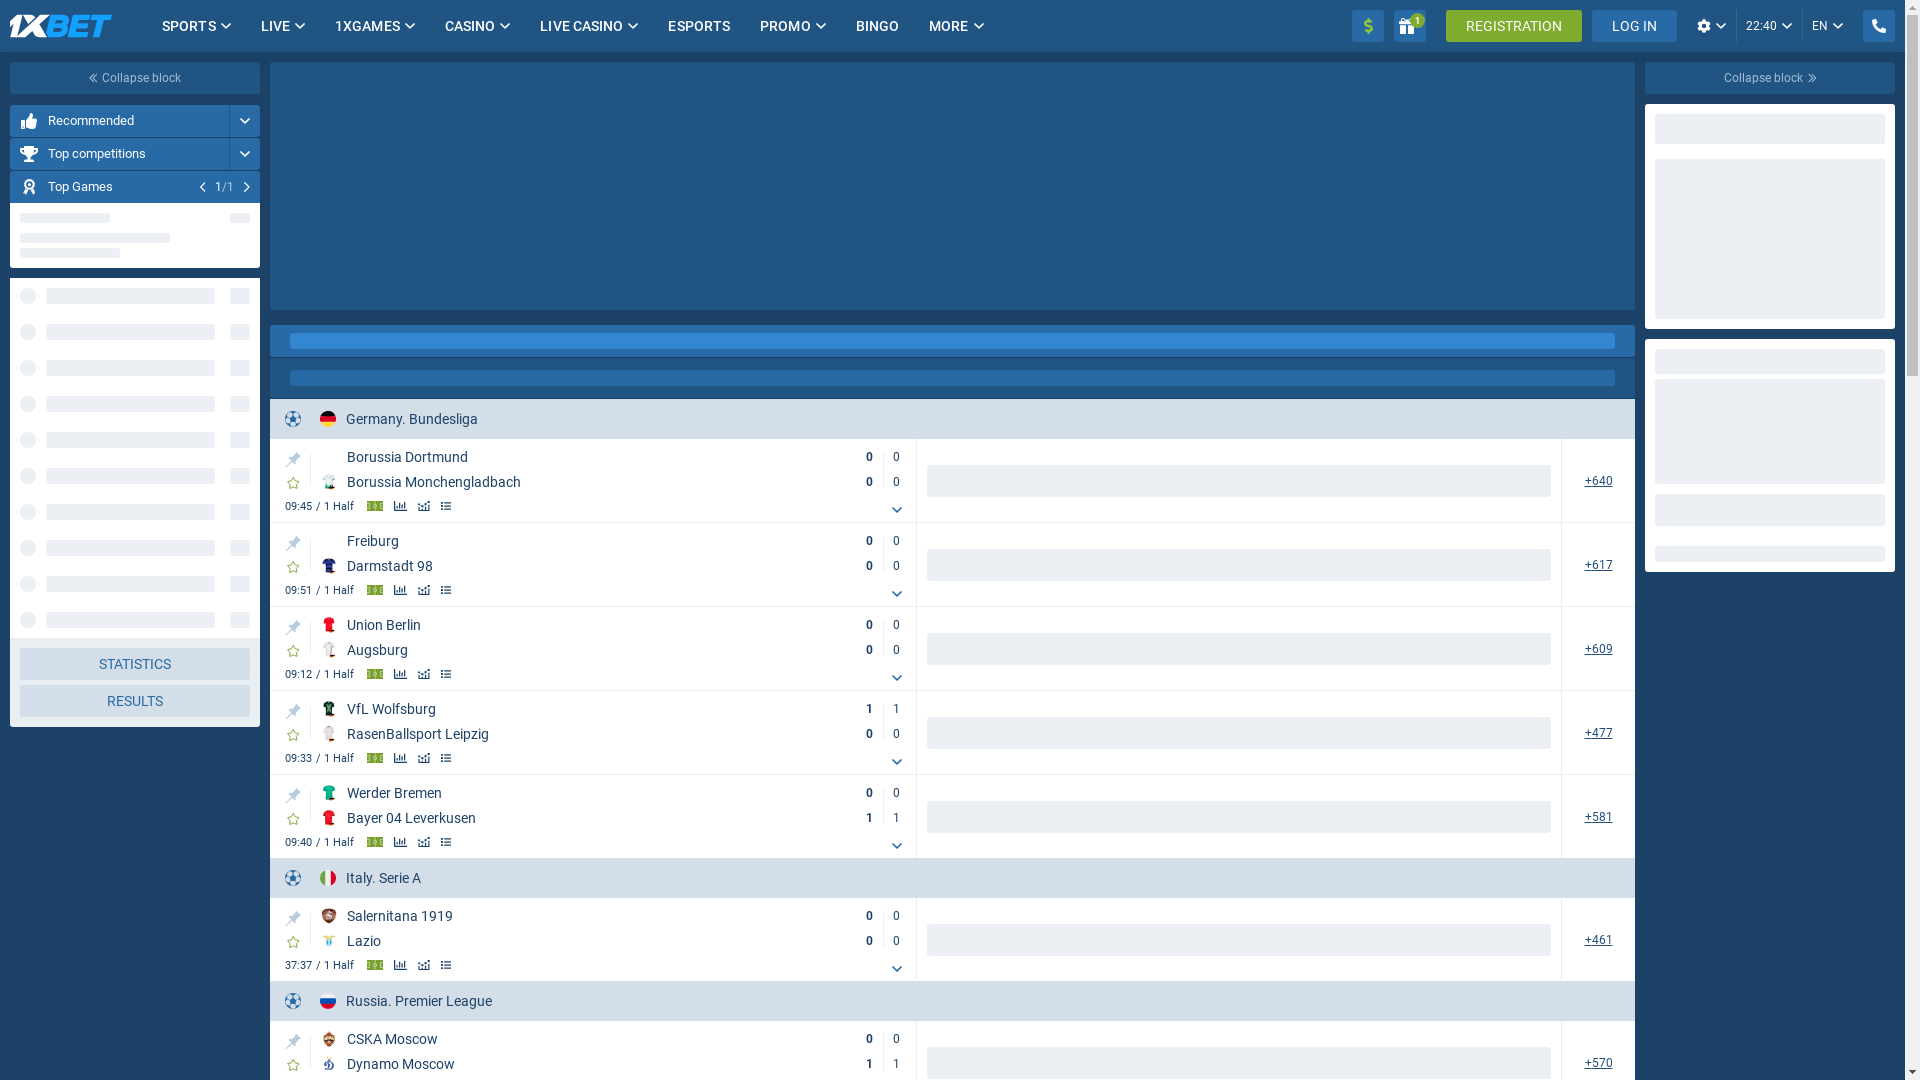  I want to click on BINGO, so click(878, 26).